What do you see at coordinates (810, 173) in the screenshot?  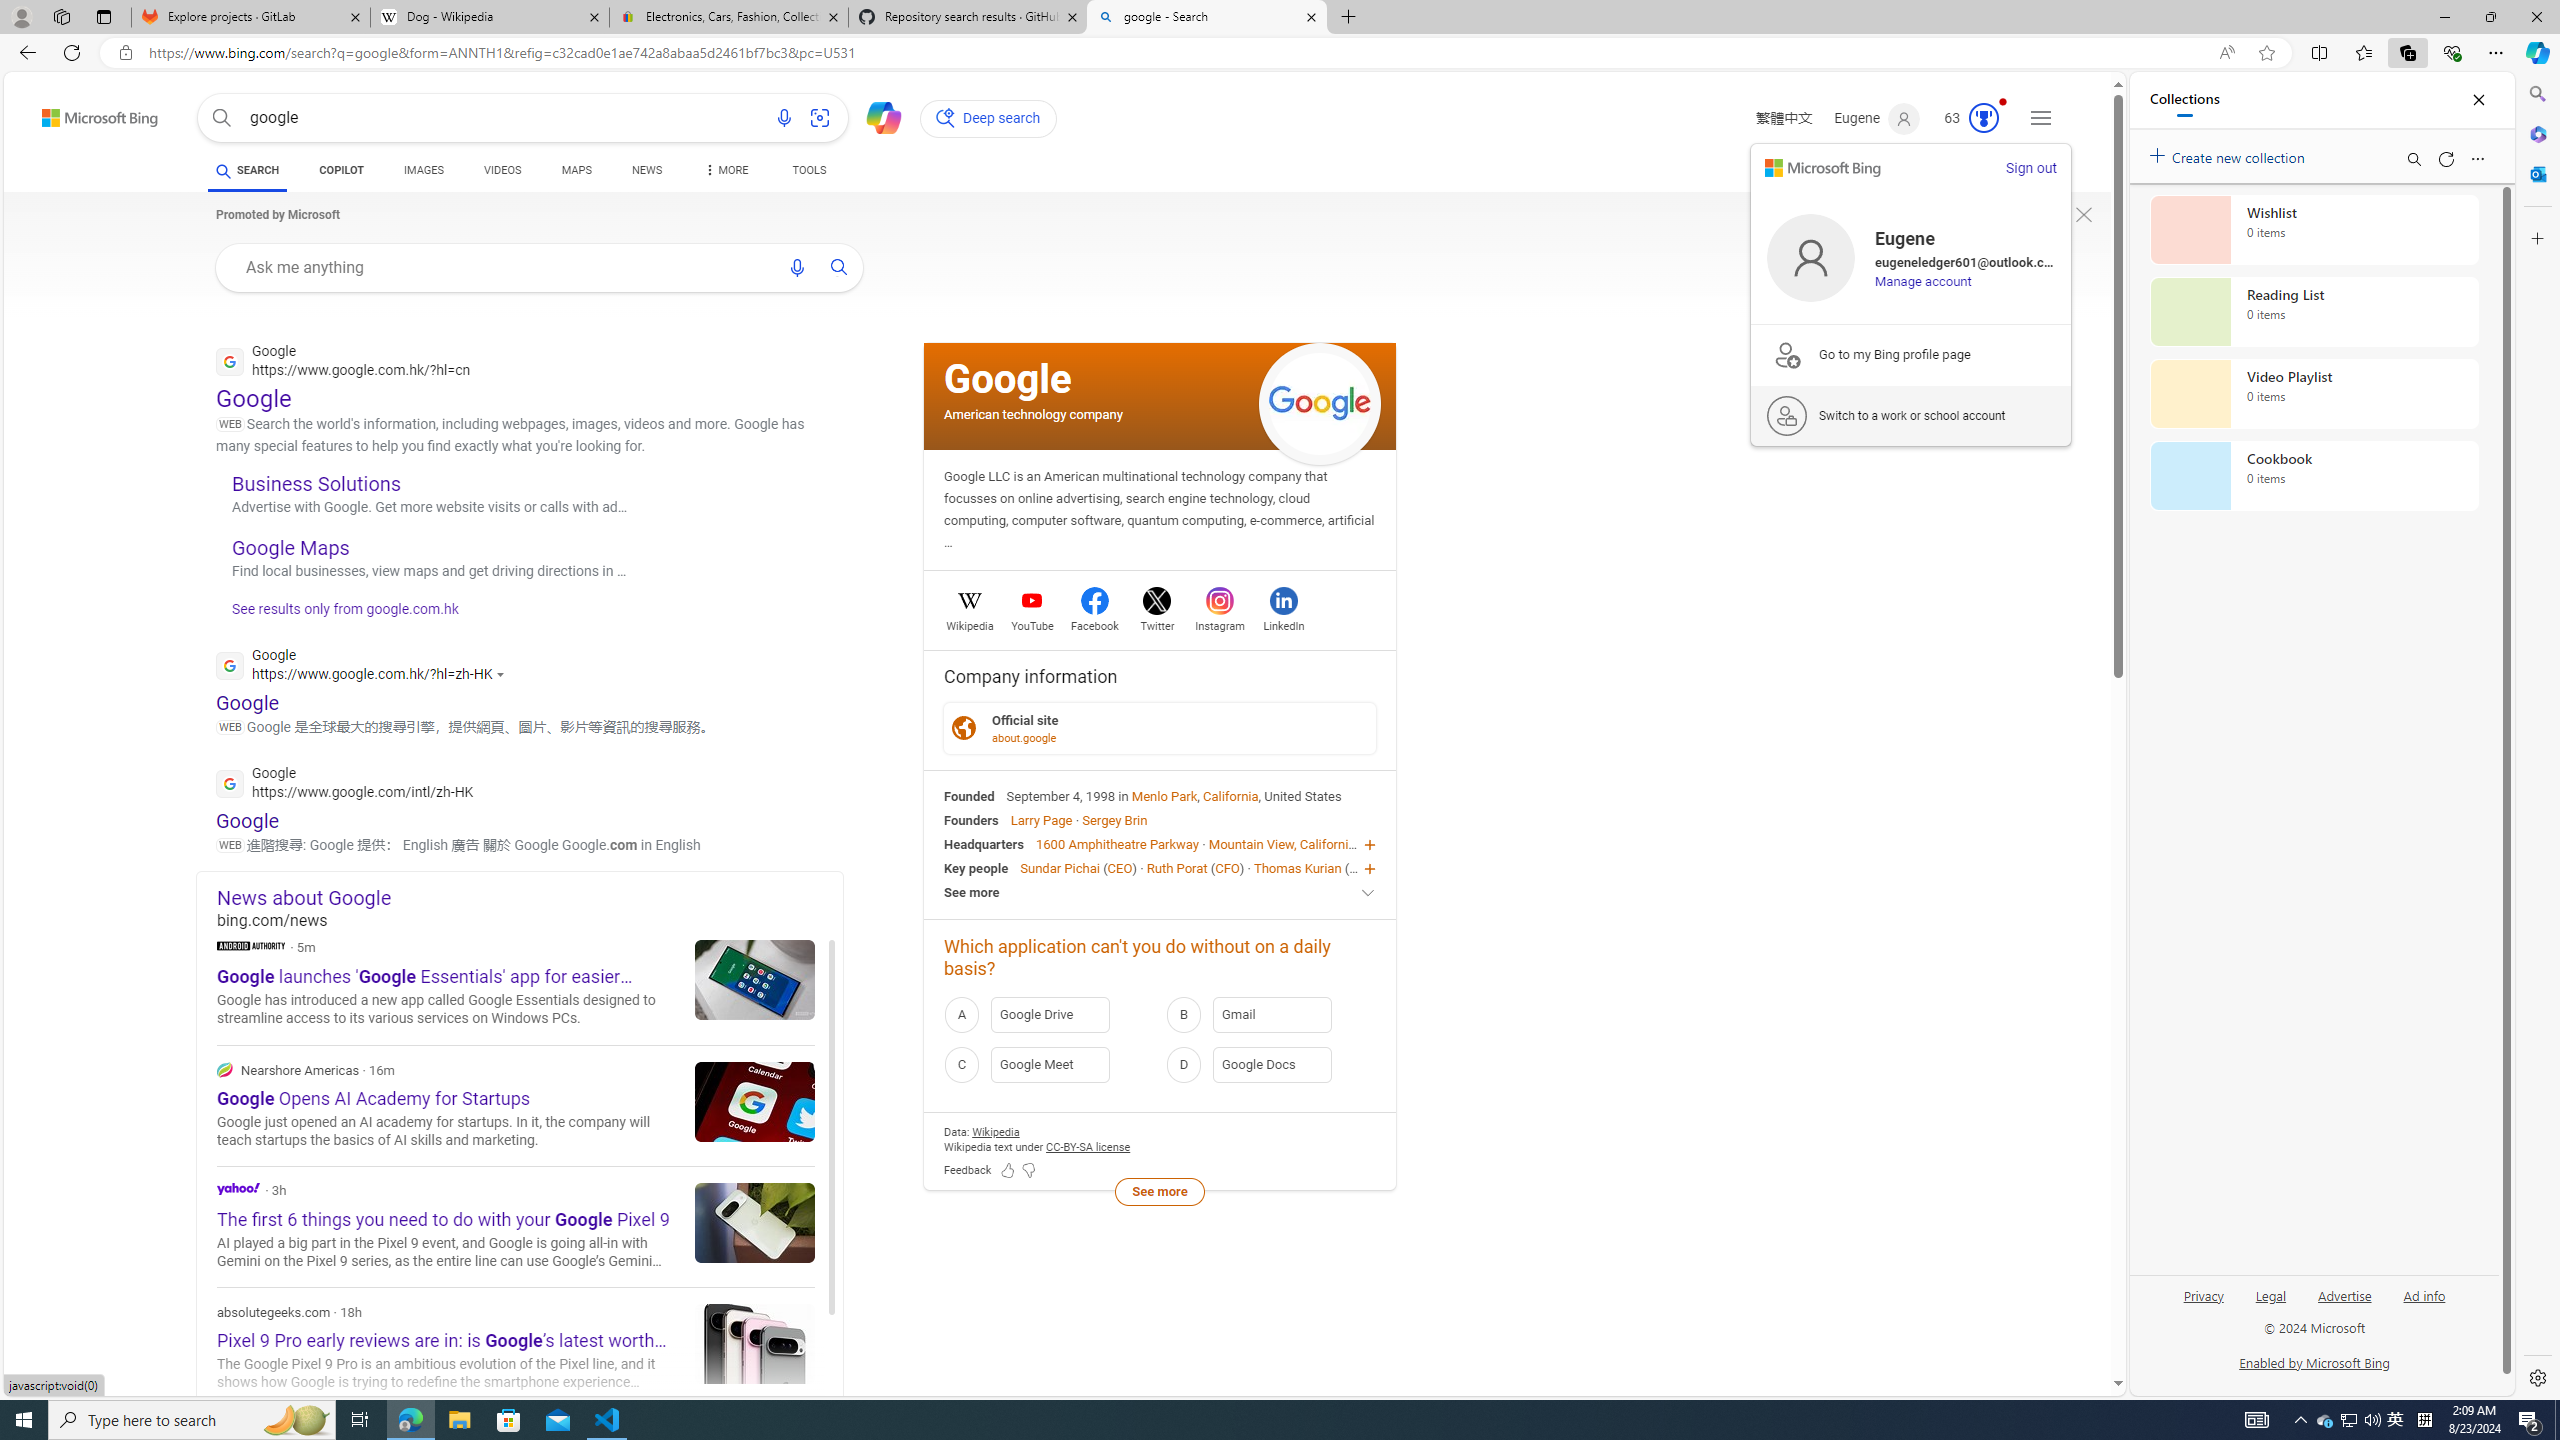 I see `TOOLS` at bounding box center [810, 173].